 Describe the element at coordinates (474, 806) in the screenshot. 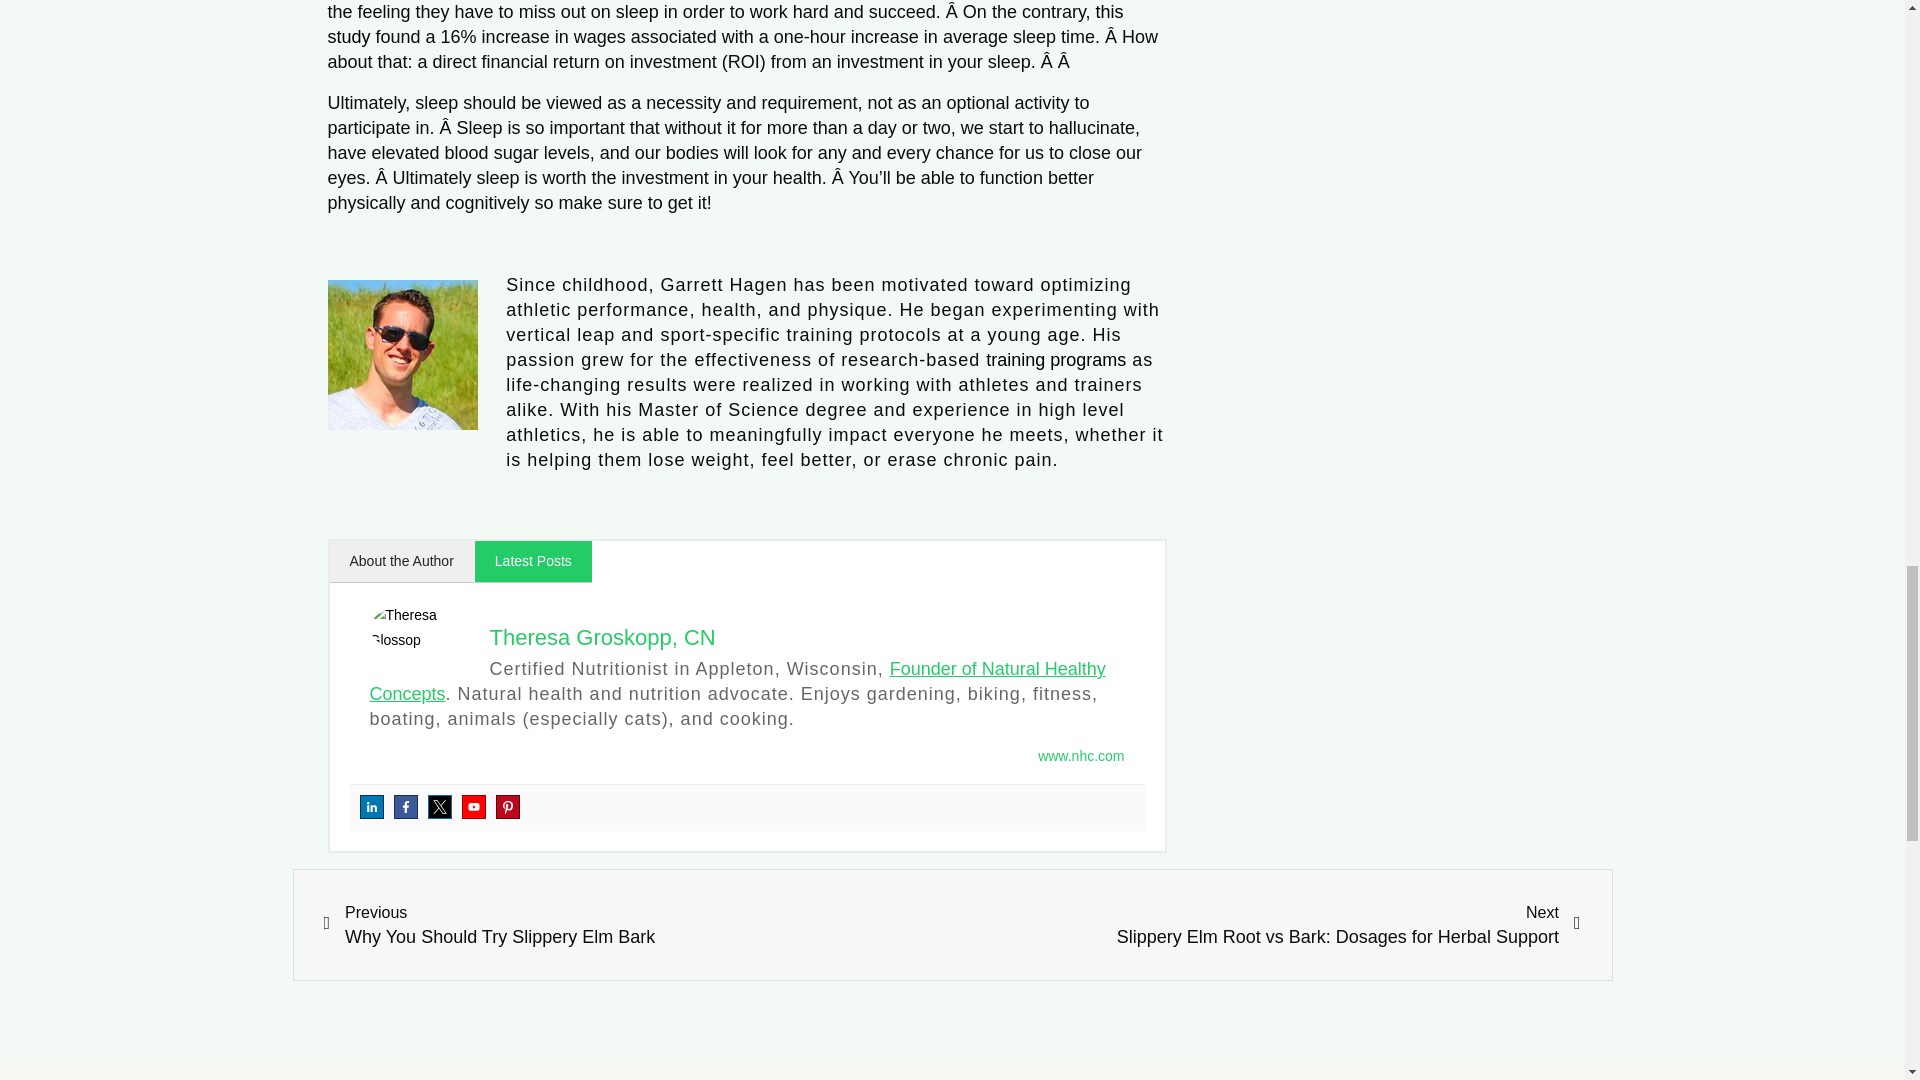

I see `Youtube` at that location.